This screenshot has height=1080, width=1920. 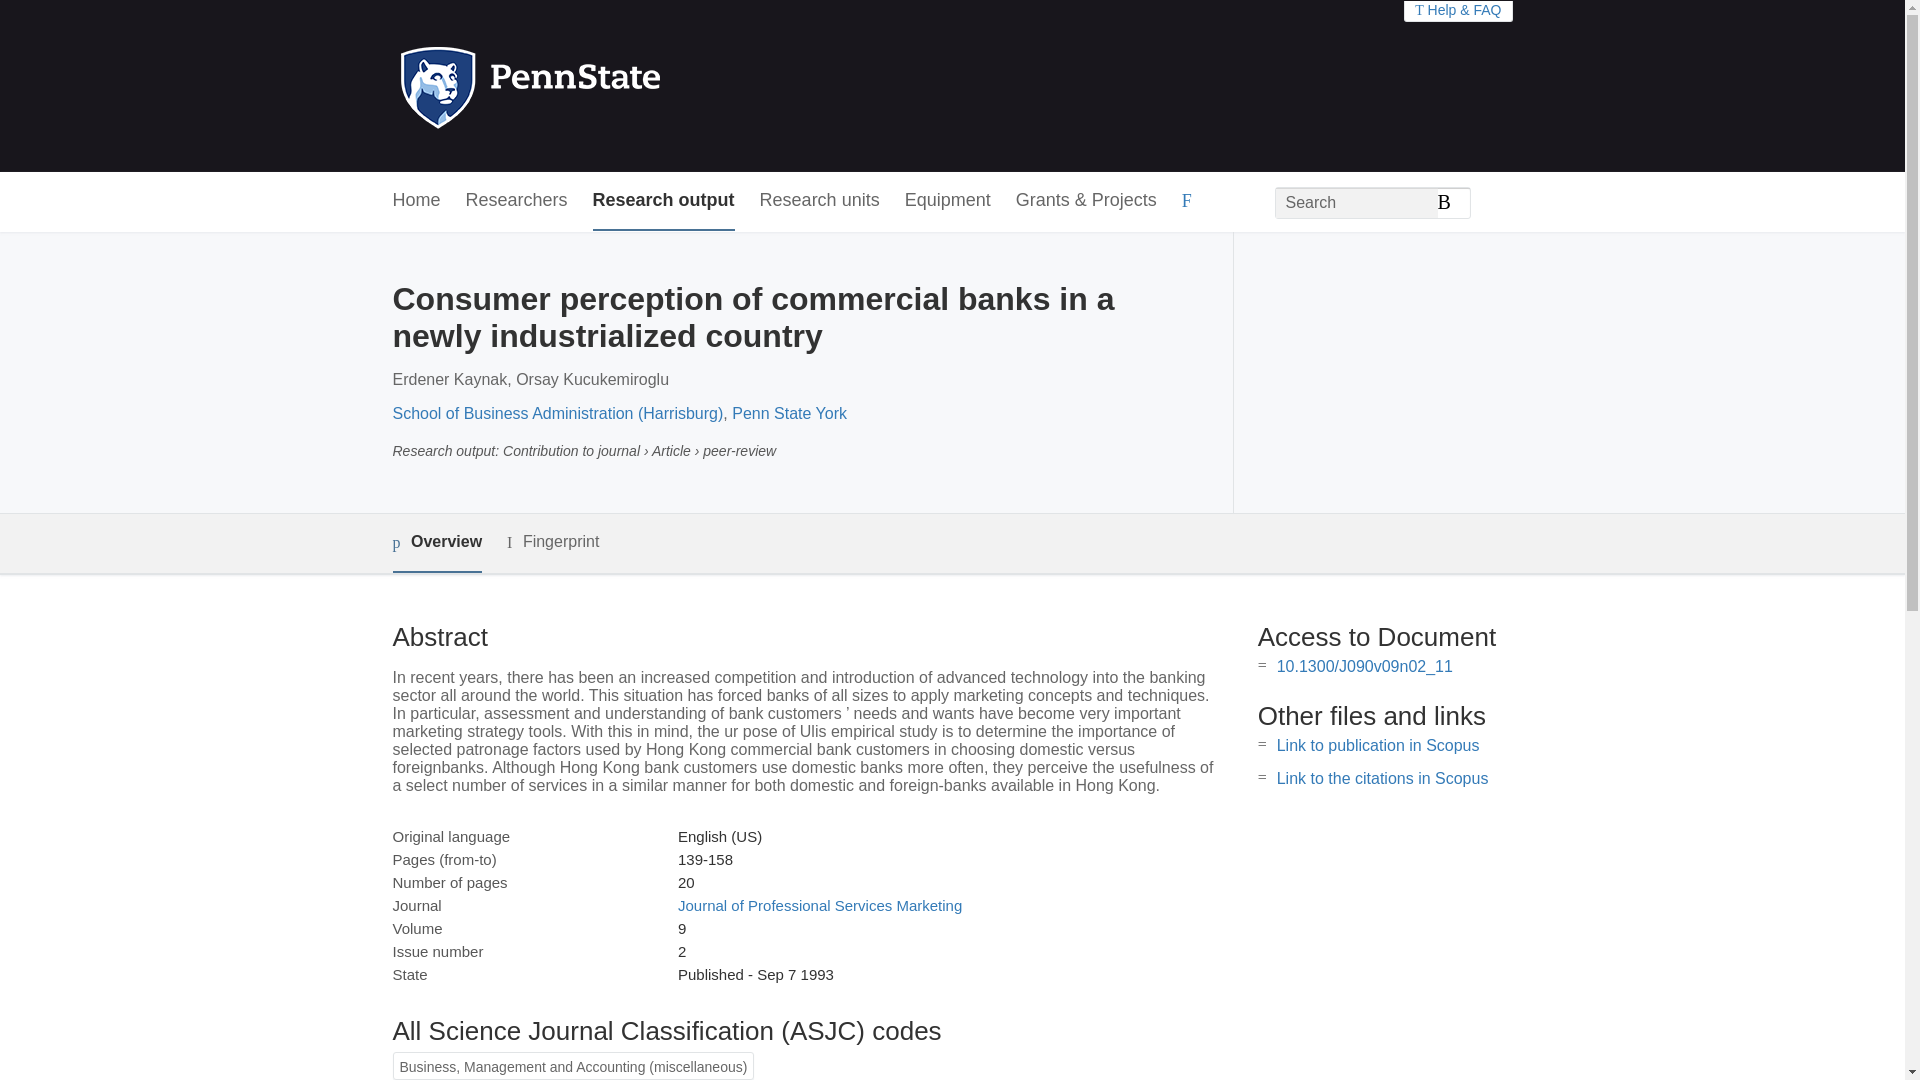 I want to click on Overview, so click(x=436, y=544).